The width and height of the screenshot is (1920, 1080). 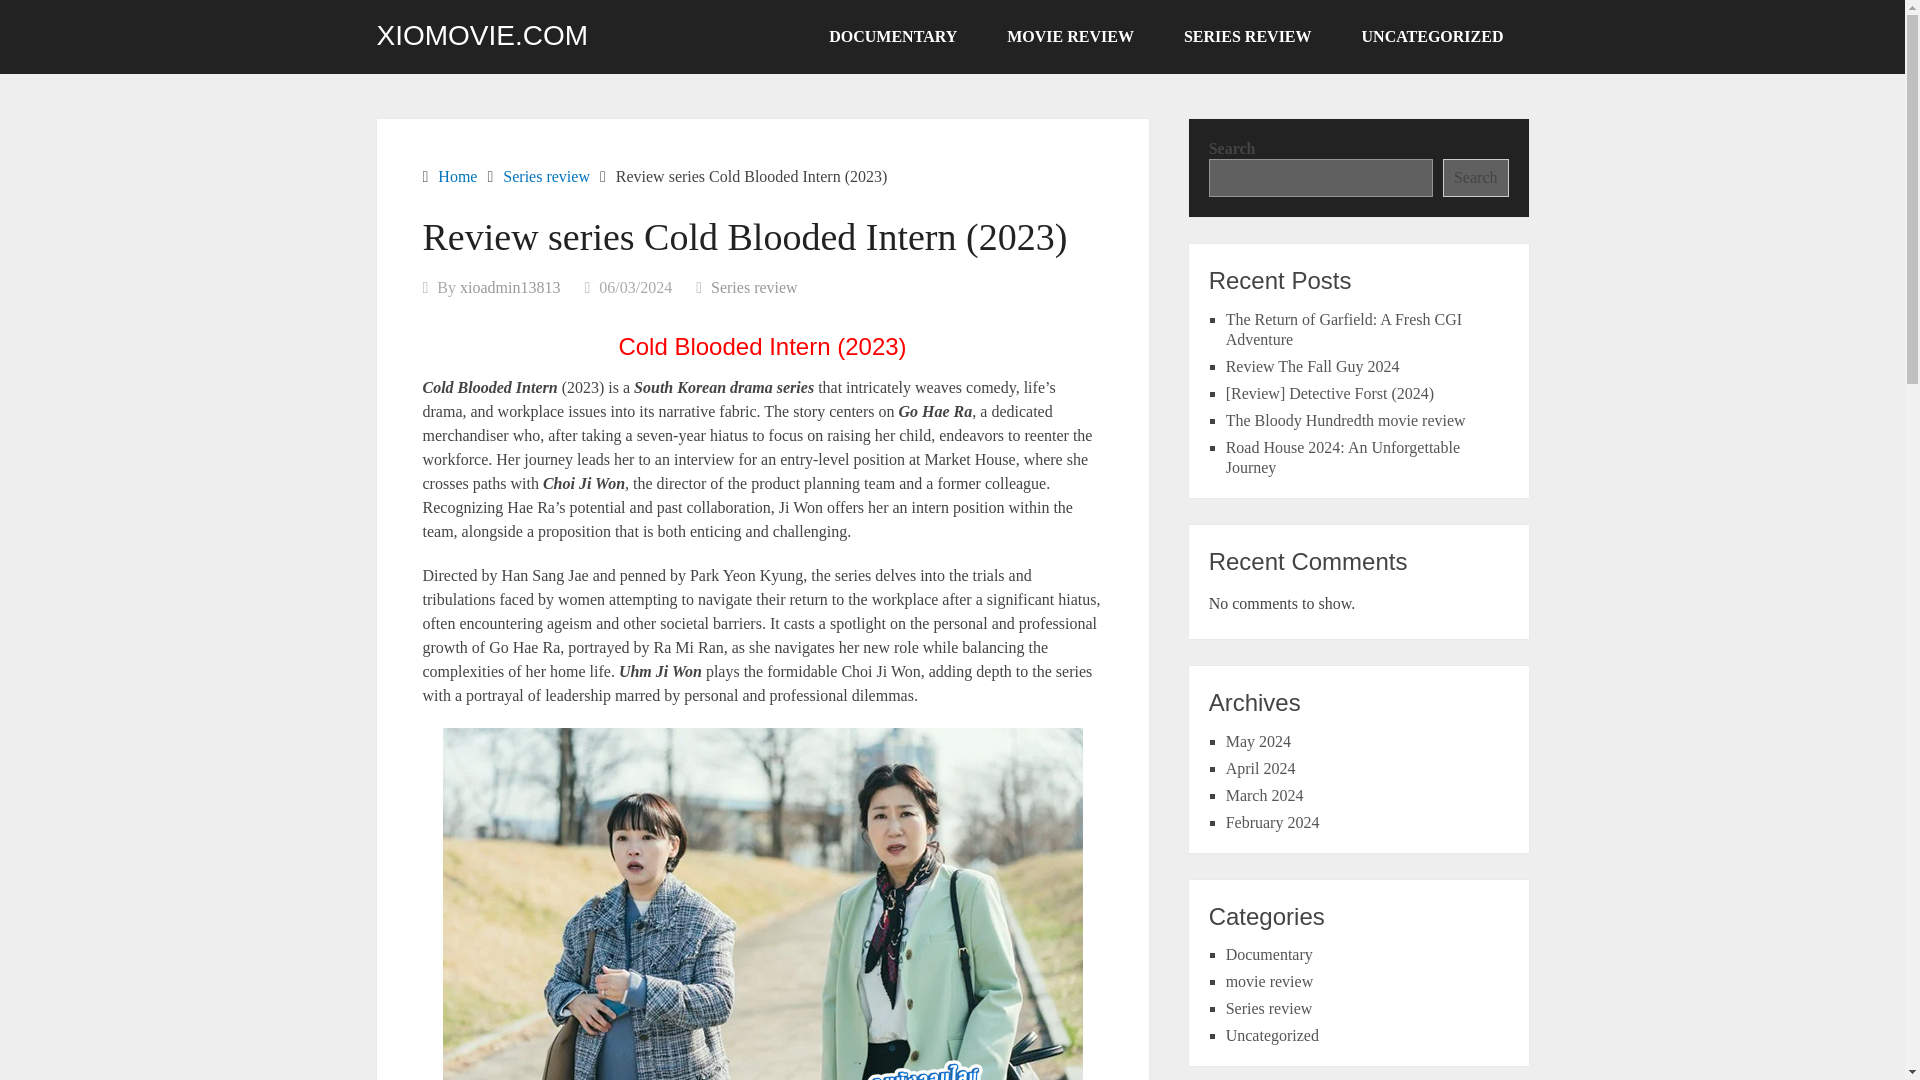 I want to click on Documentary, so click(x=1270, y=954).